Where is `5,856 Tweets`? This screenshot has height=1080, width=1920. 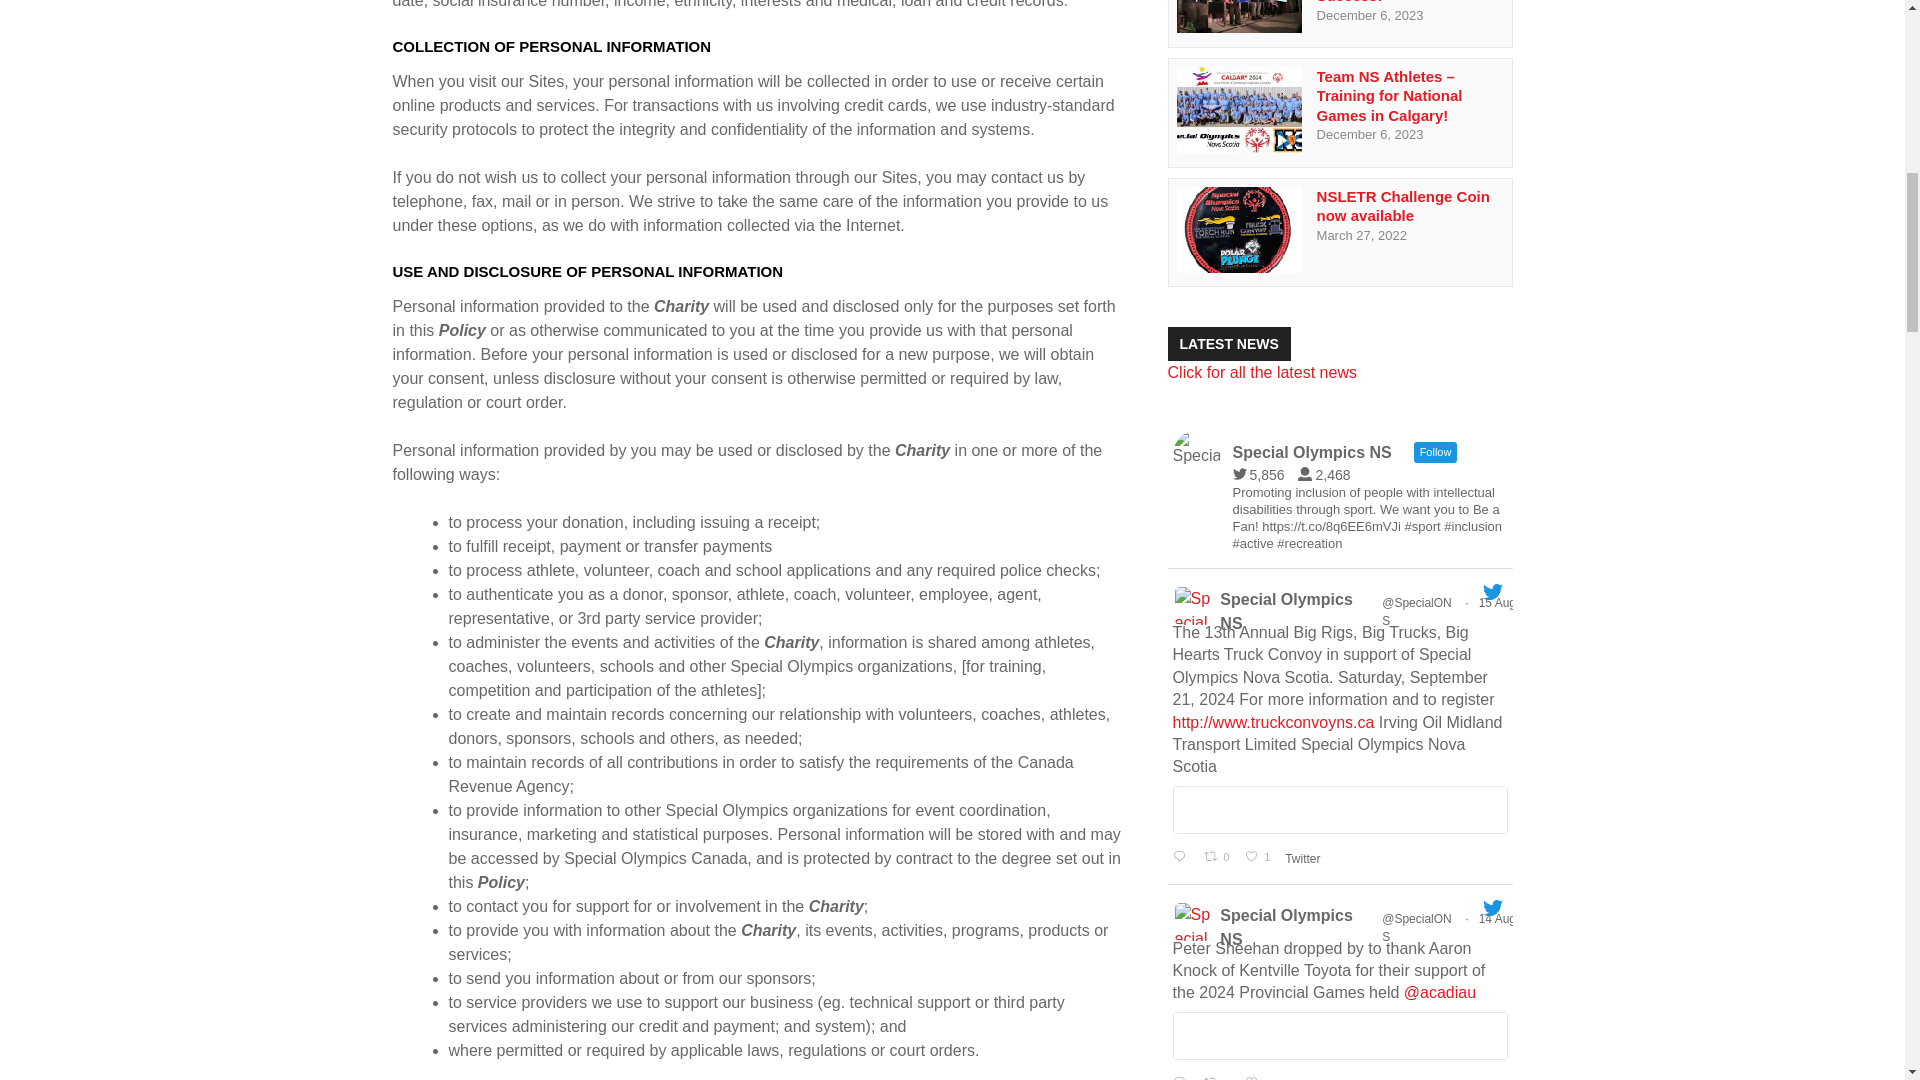
5,856 Tweets is located at coordinates (1263, 474).